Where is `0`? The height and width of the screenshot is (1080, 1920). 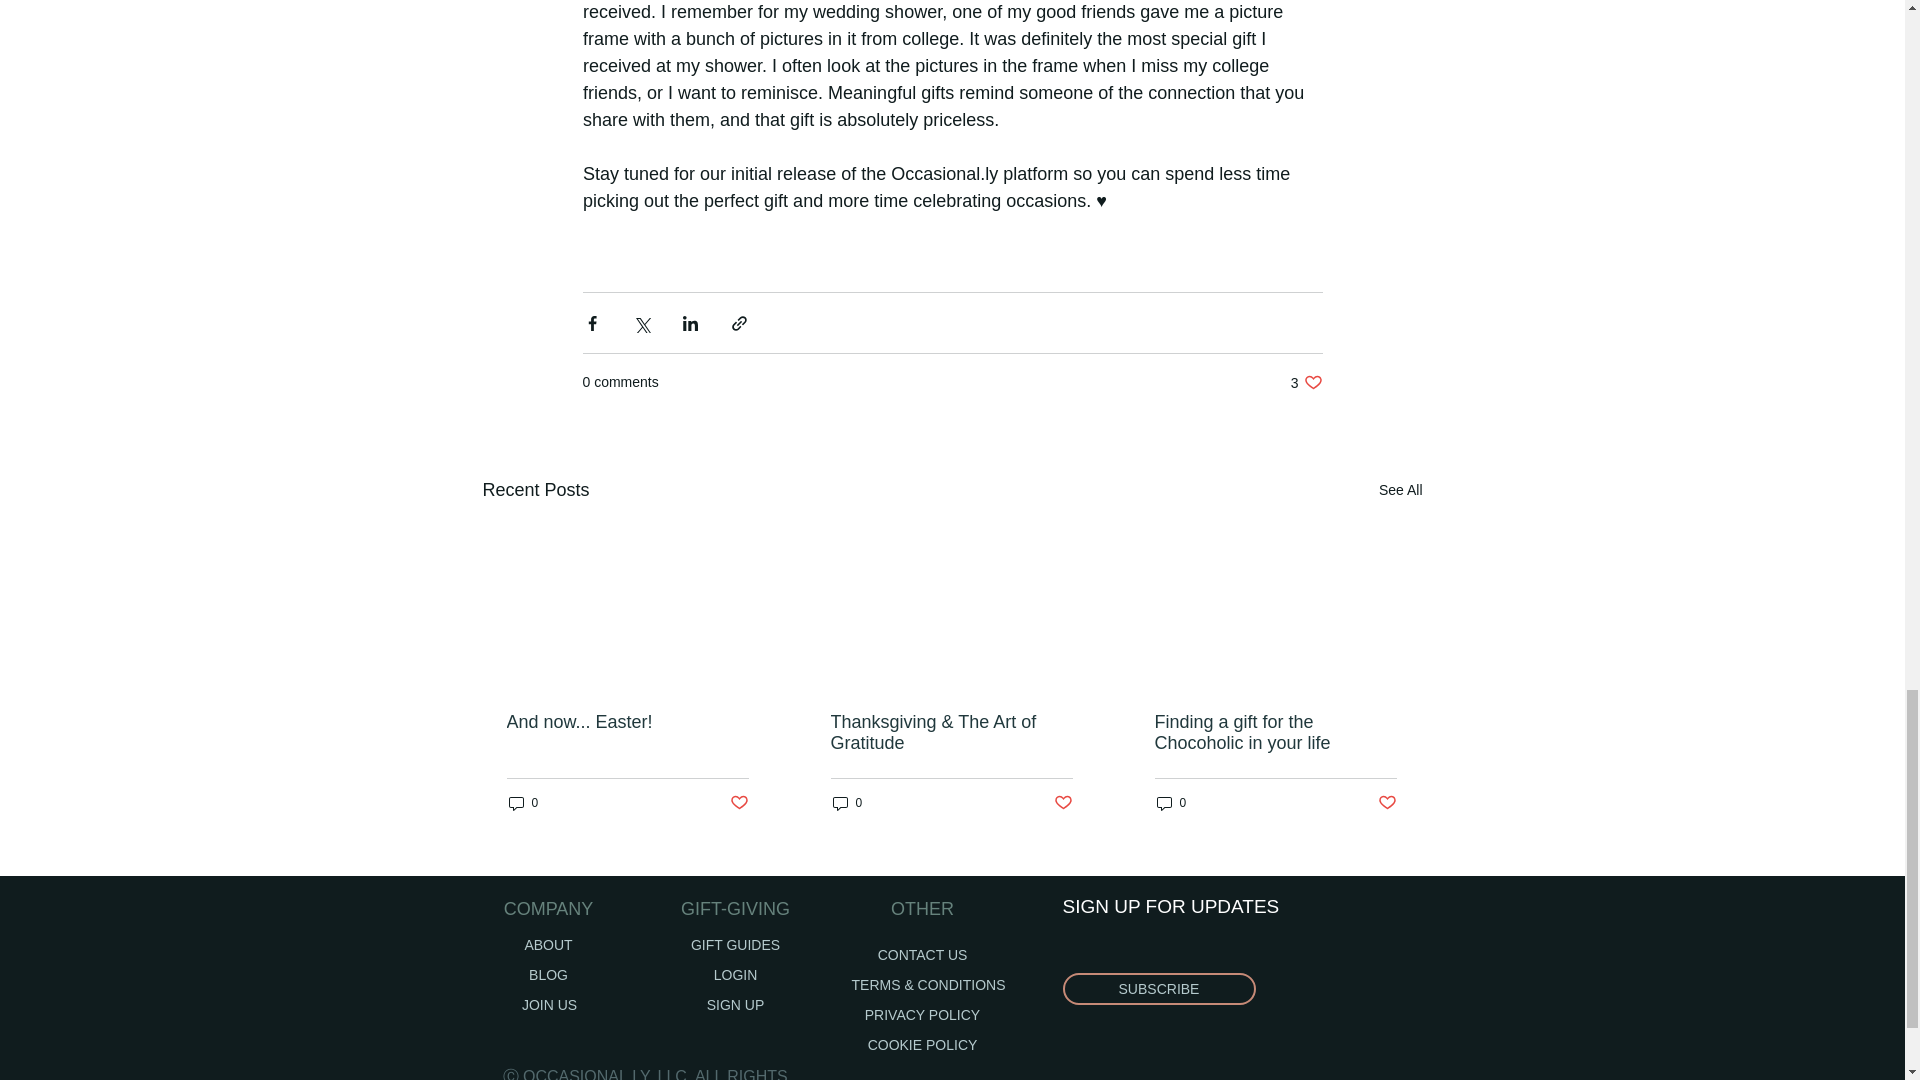 0 is located at coordinates (1306, 382).